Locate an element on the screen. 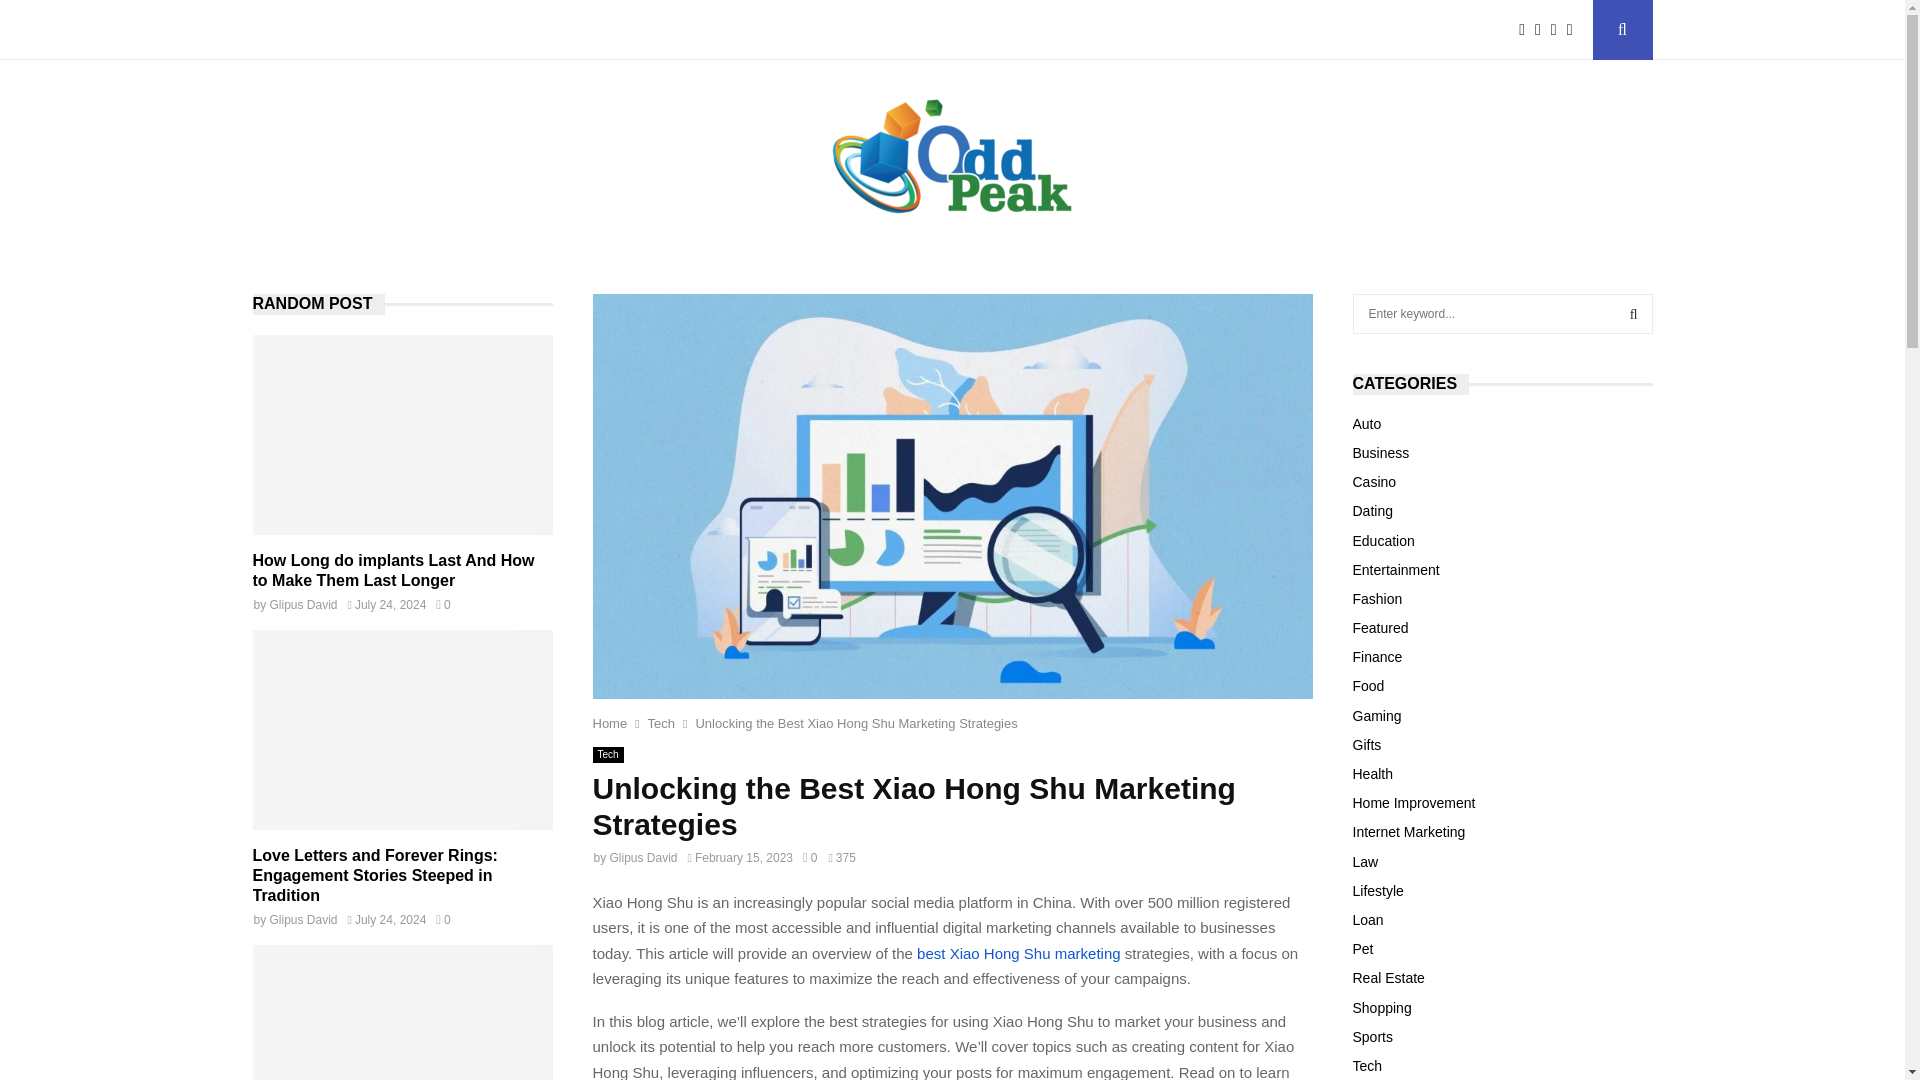 This screenshot has height=1080, width=1920. Pinterest is located at coordinates (1558, 30).